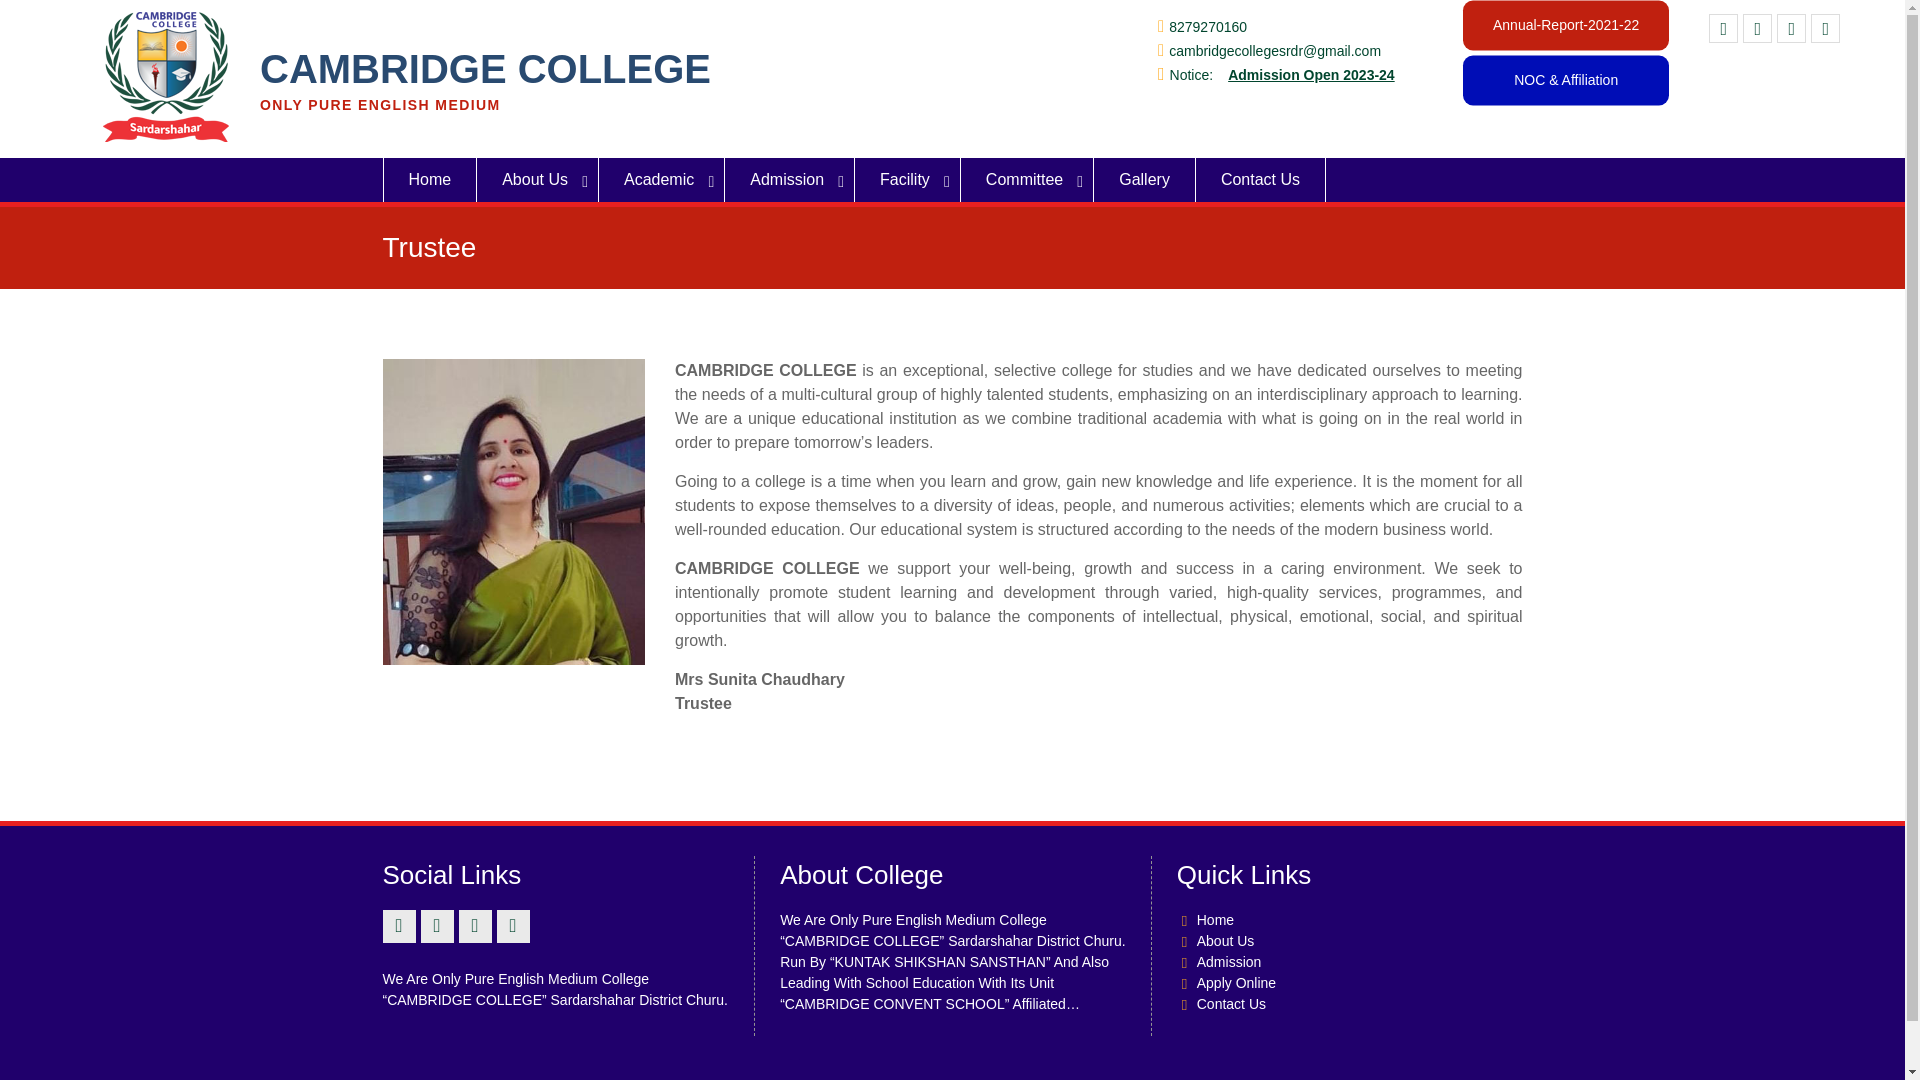  Describe the element at coordinates (1566, 24) in the screenshot. I see `Annual-Report-2021-22` at that location.